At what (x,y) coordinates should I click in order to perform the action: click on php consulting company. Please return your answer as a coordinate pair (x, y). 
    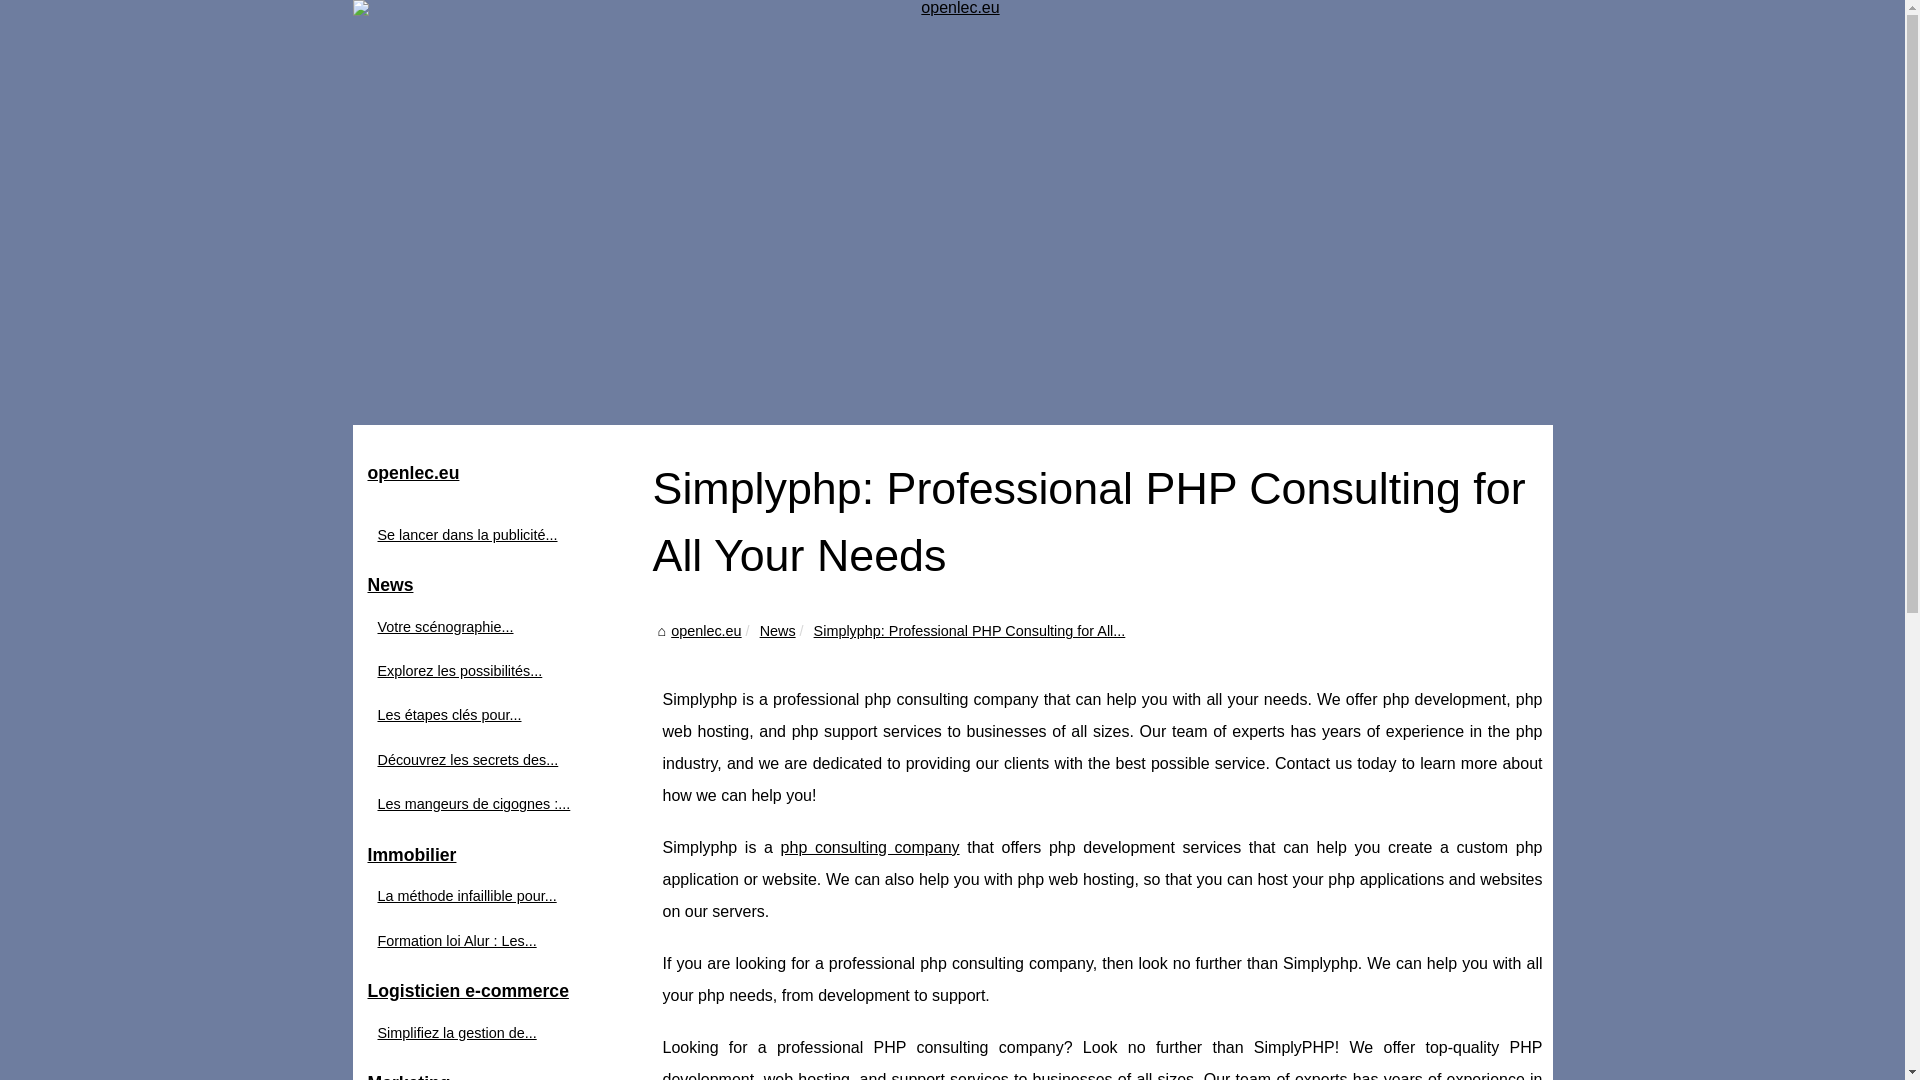
    Looking at the image, I should click on (870, 848).